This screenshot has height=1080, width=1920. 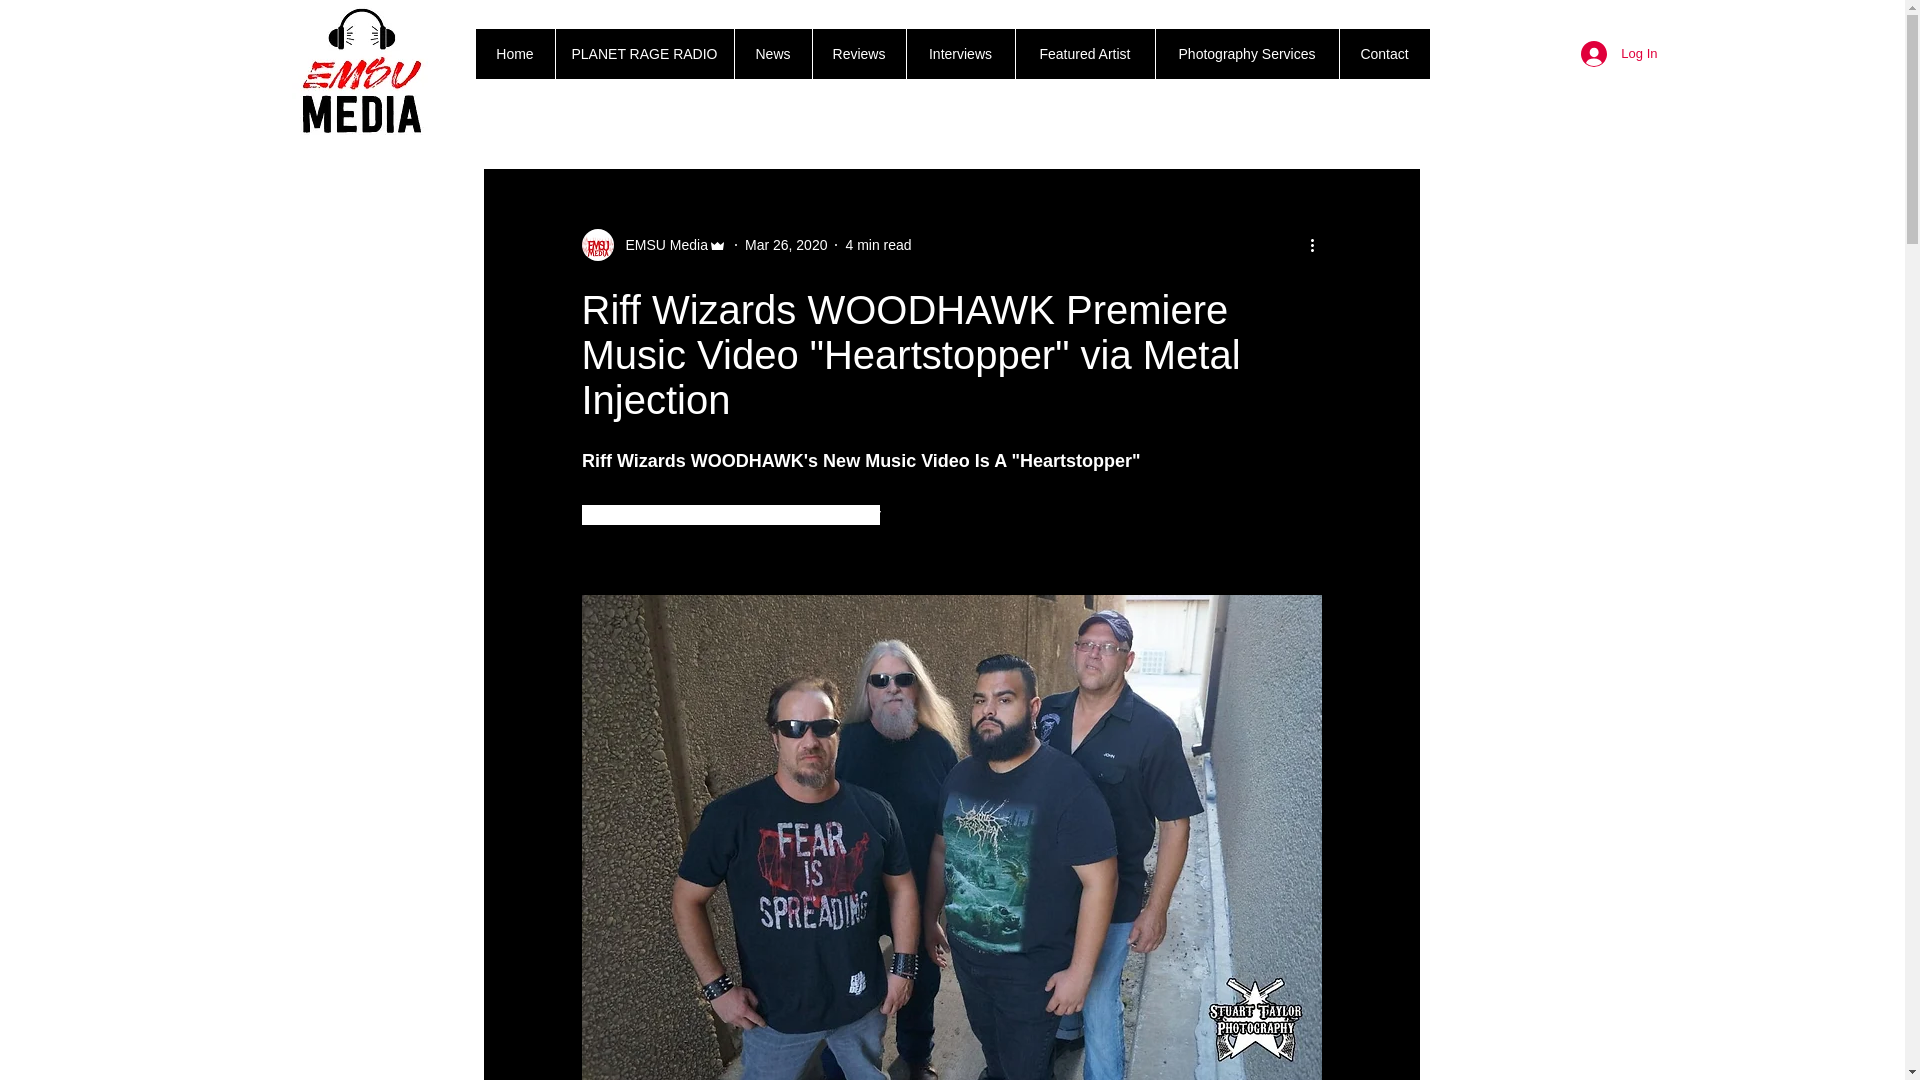 What do you see at coordinates (877, 244) in the screenshot?
I see `4 min read` at bounding box center [877, 244].